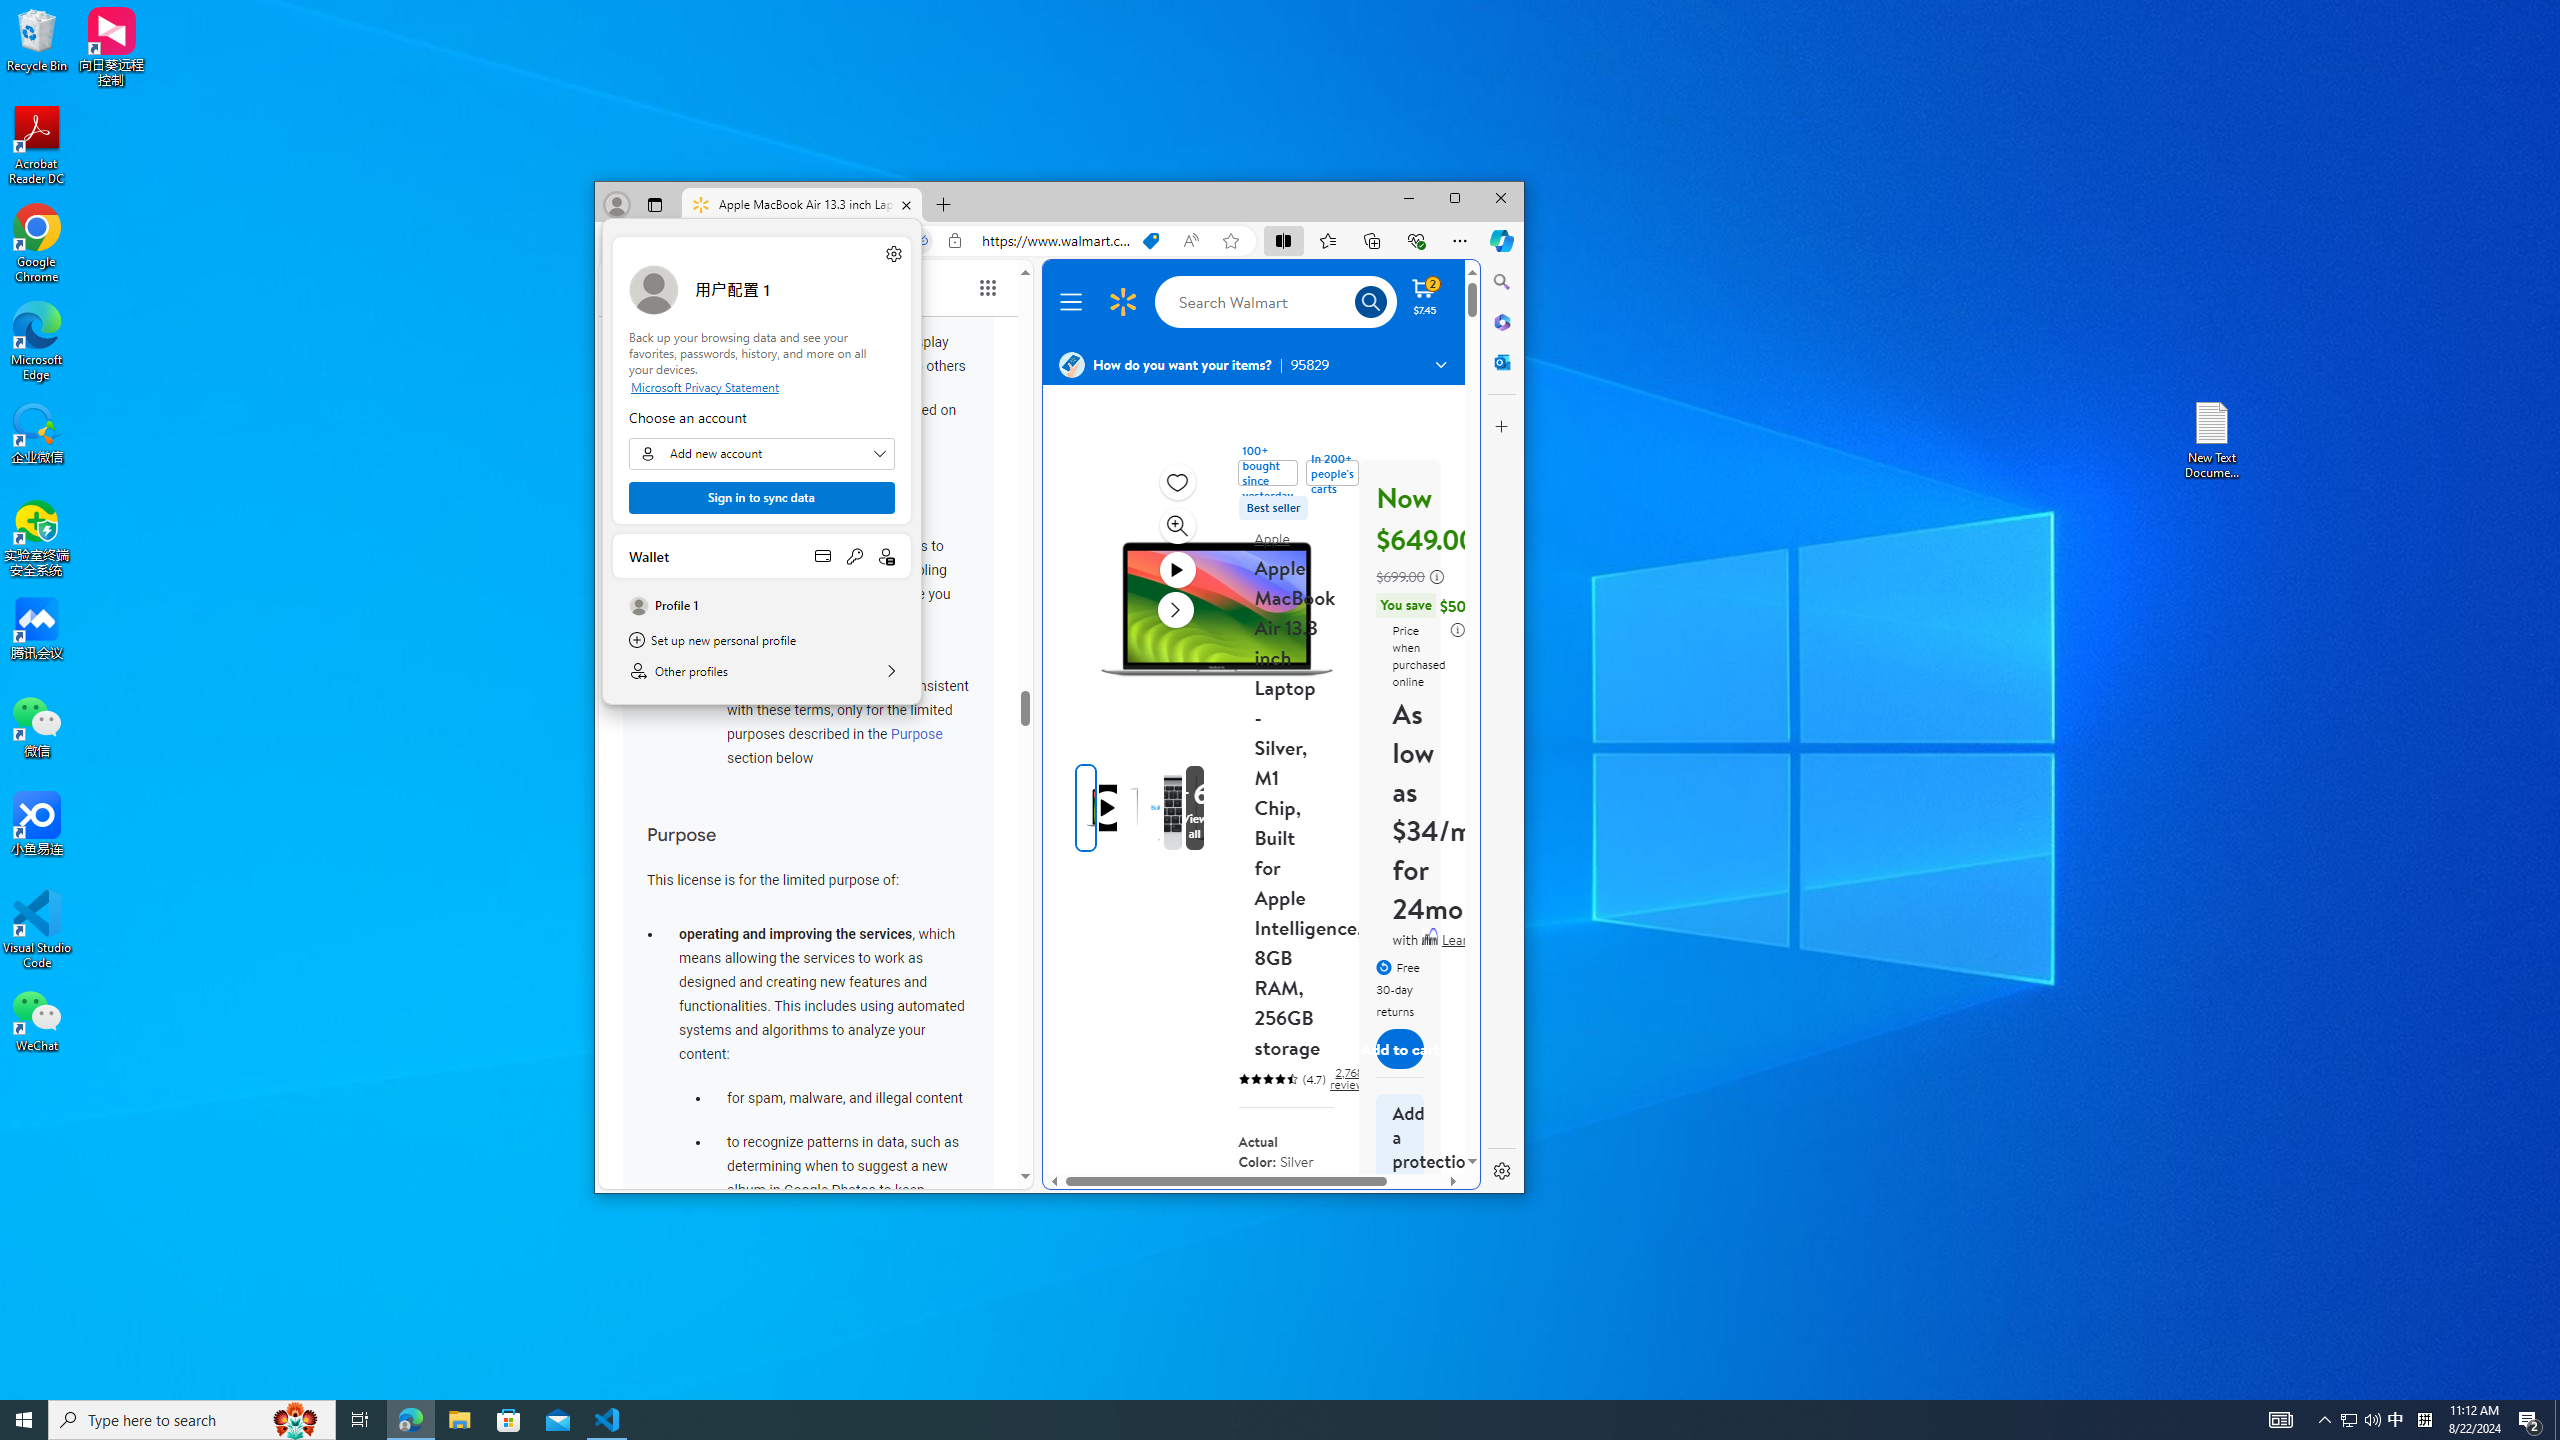 Image resolution: width=2560 pixels, height=1440 pixels. What do you see at coordinates (1437, 577) in the screenshot?
I see `learn more about strikethrough prices` at bounding box center [1437, 577].